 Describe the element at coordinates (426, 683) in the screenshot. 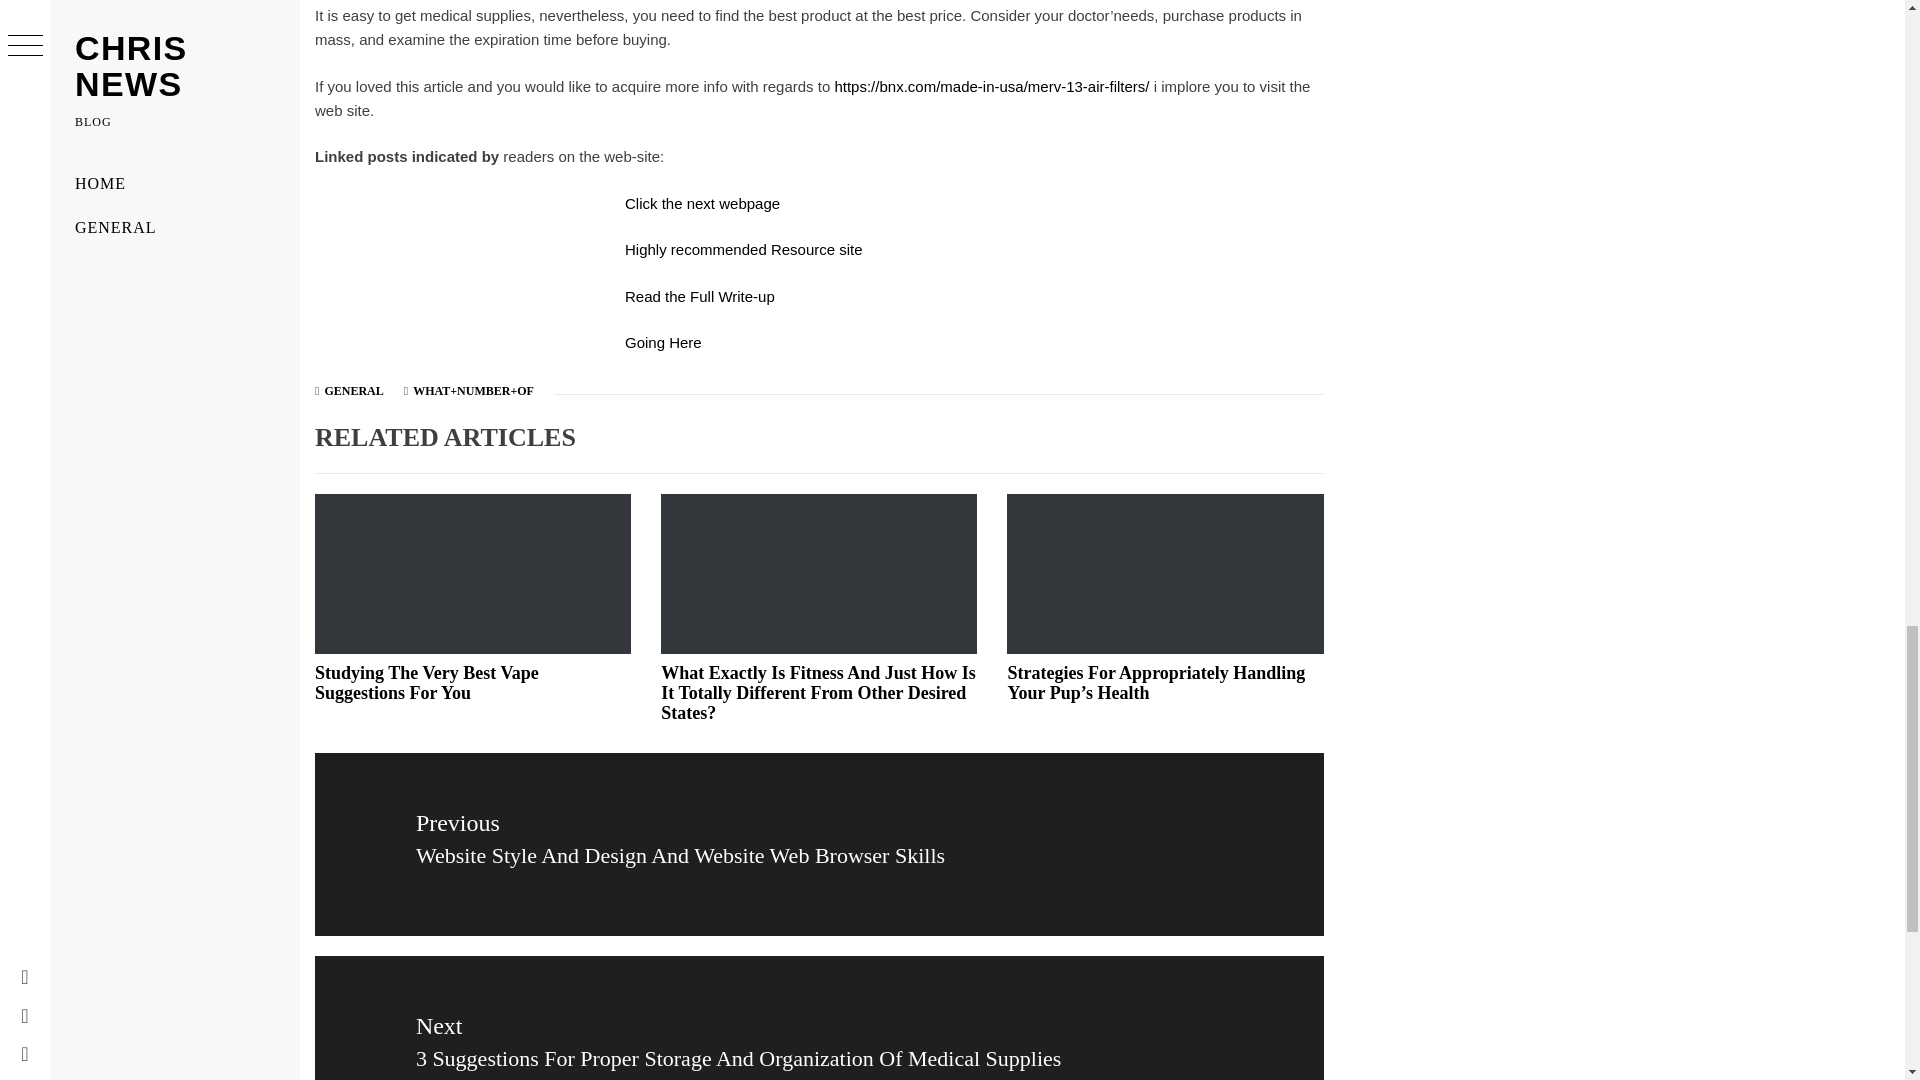

I see `Studying The Very Best Vape Suggestions For You` at that location.